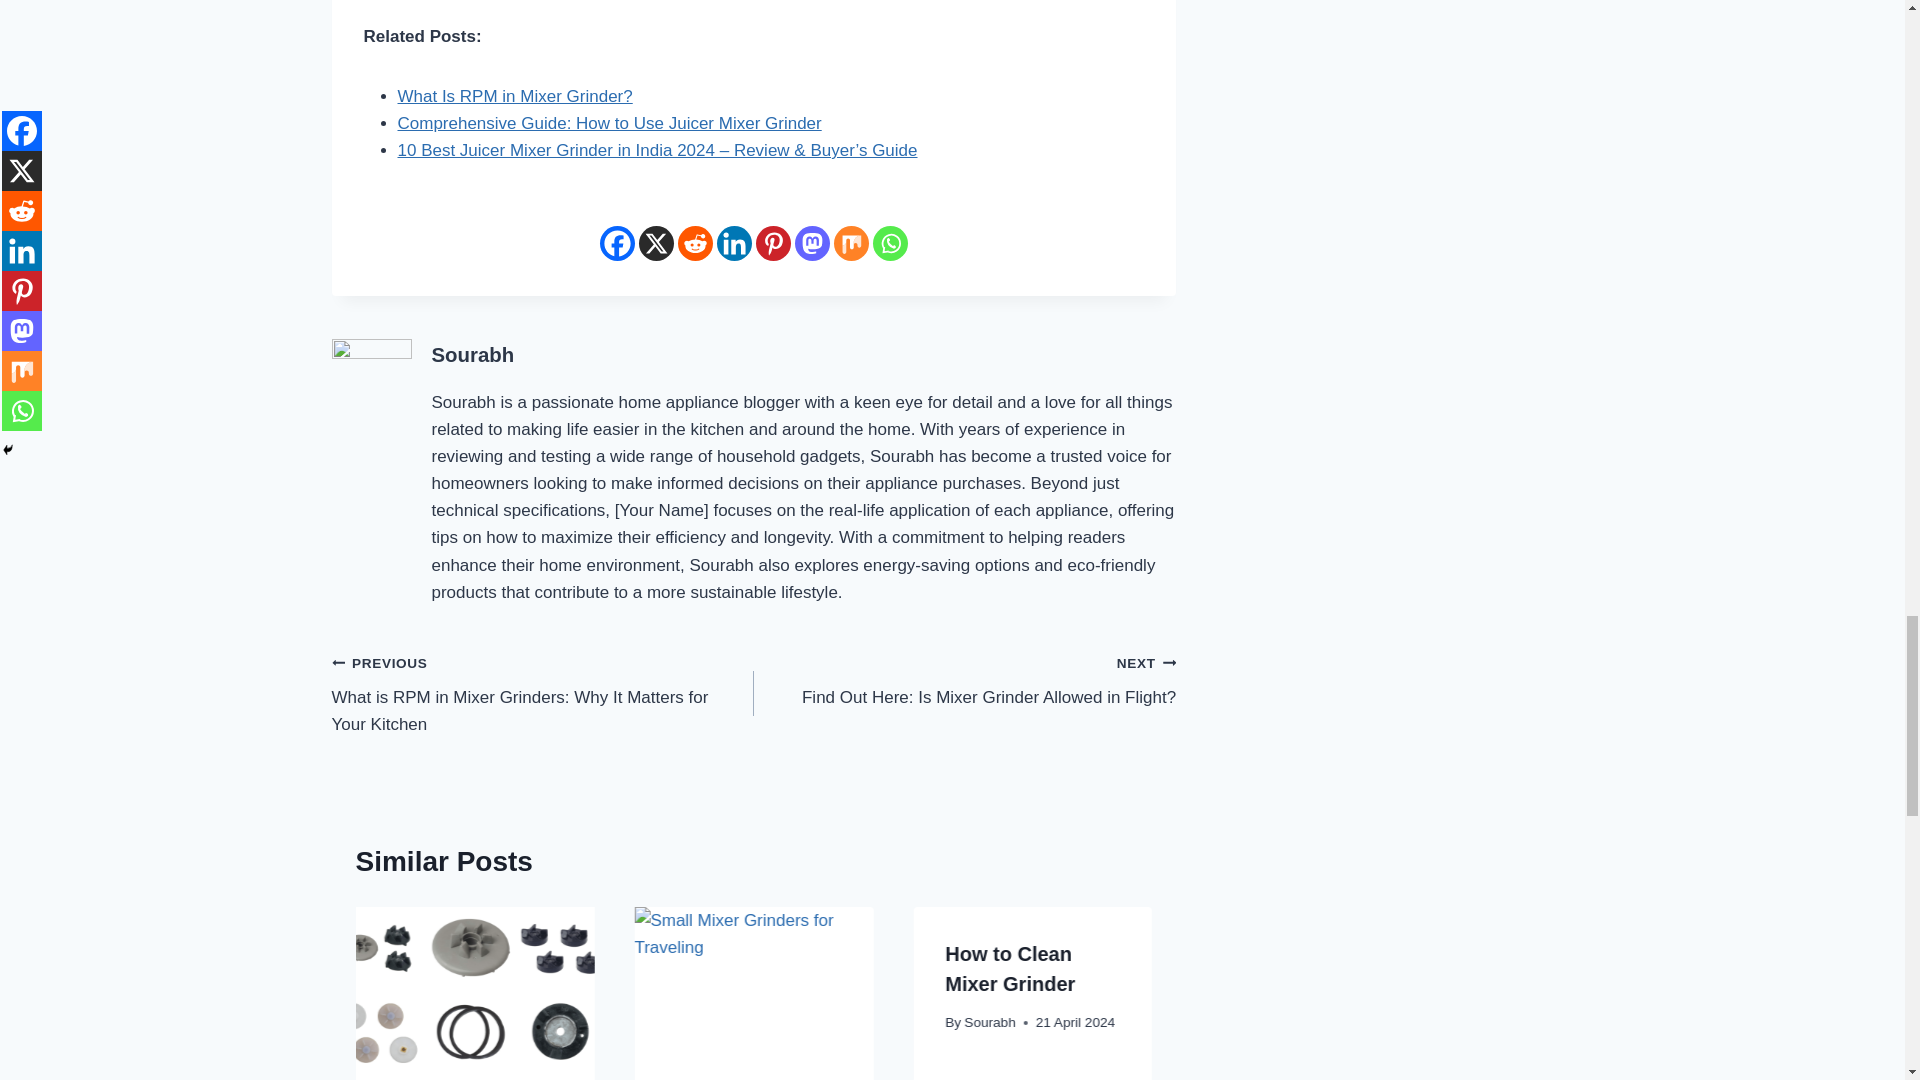 The image size is (1920, 1080). Describe the element at coordinates (515, 96) in the screenshot. I see `What Is RPM in Mixer Grinder?` at that location.